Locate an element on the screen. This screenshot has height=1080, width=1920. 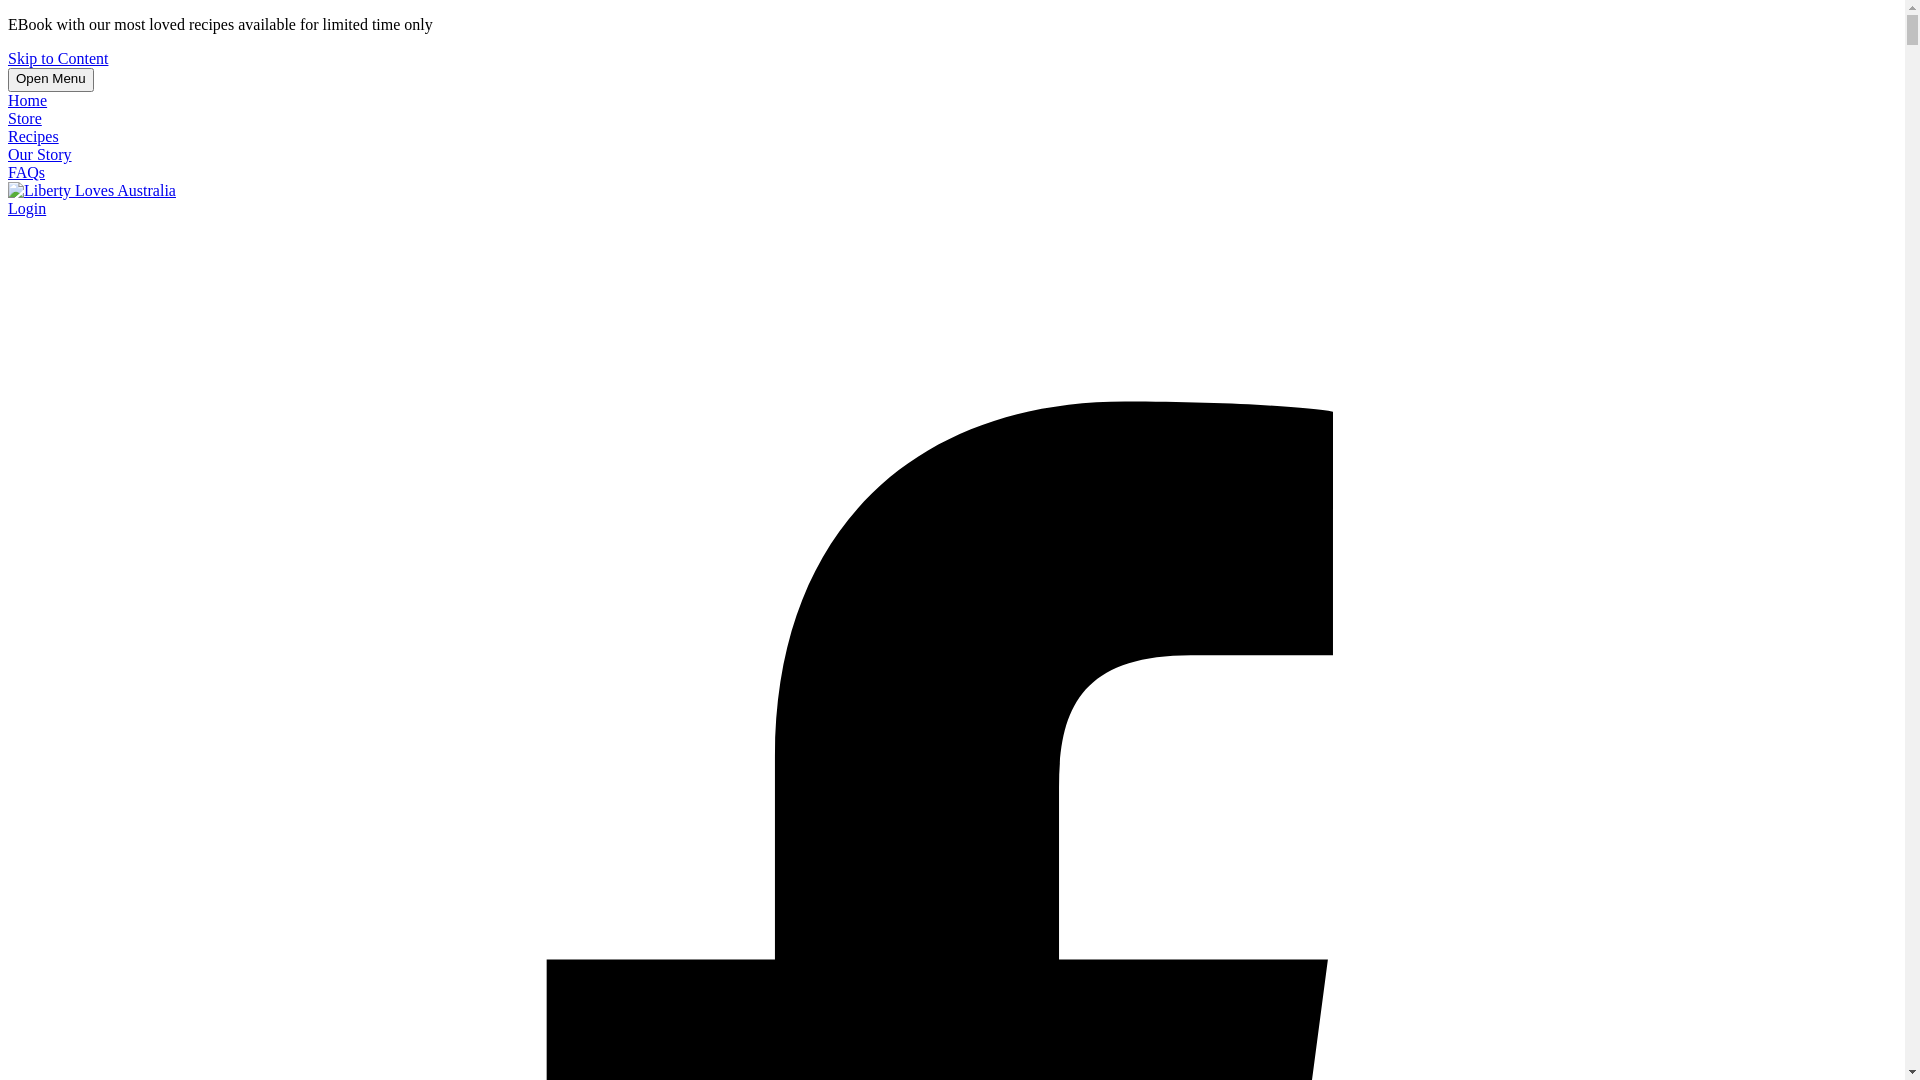
Store is located at coordinates (25, 118).